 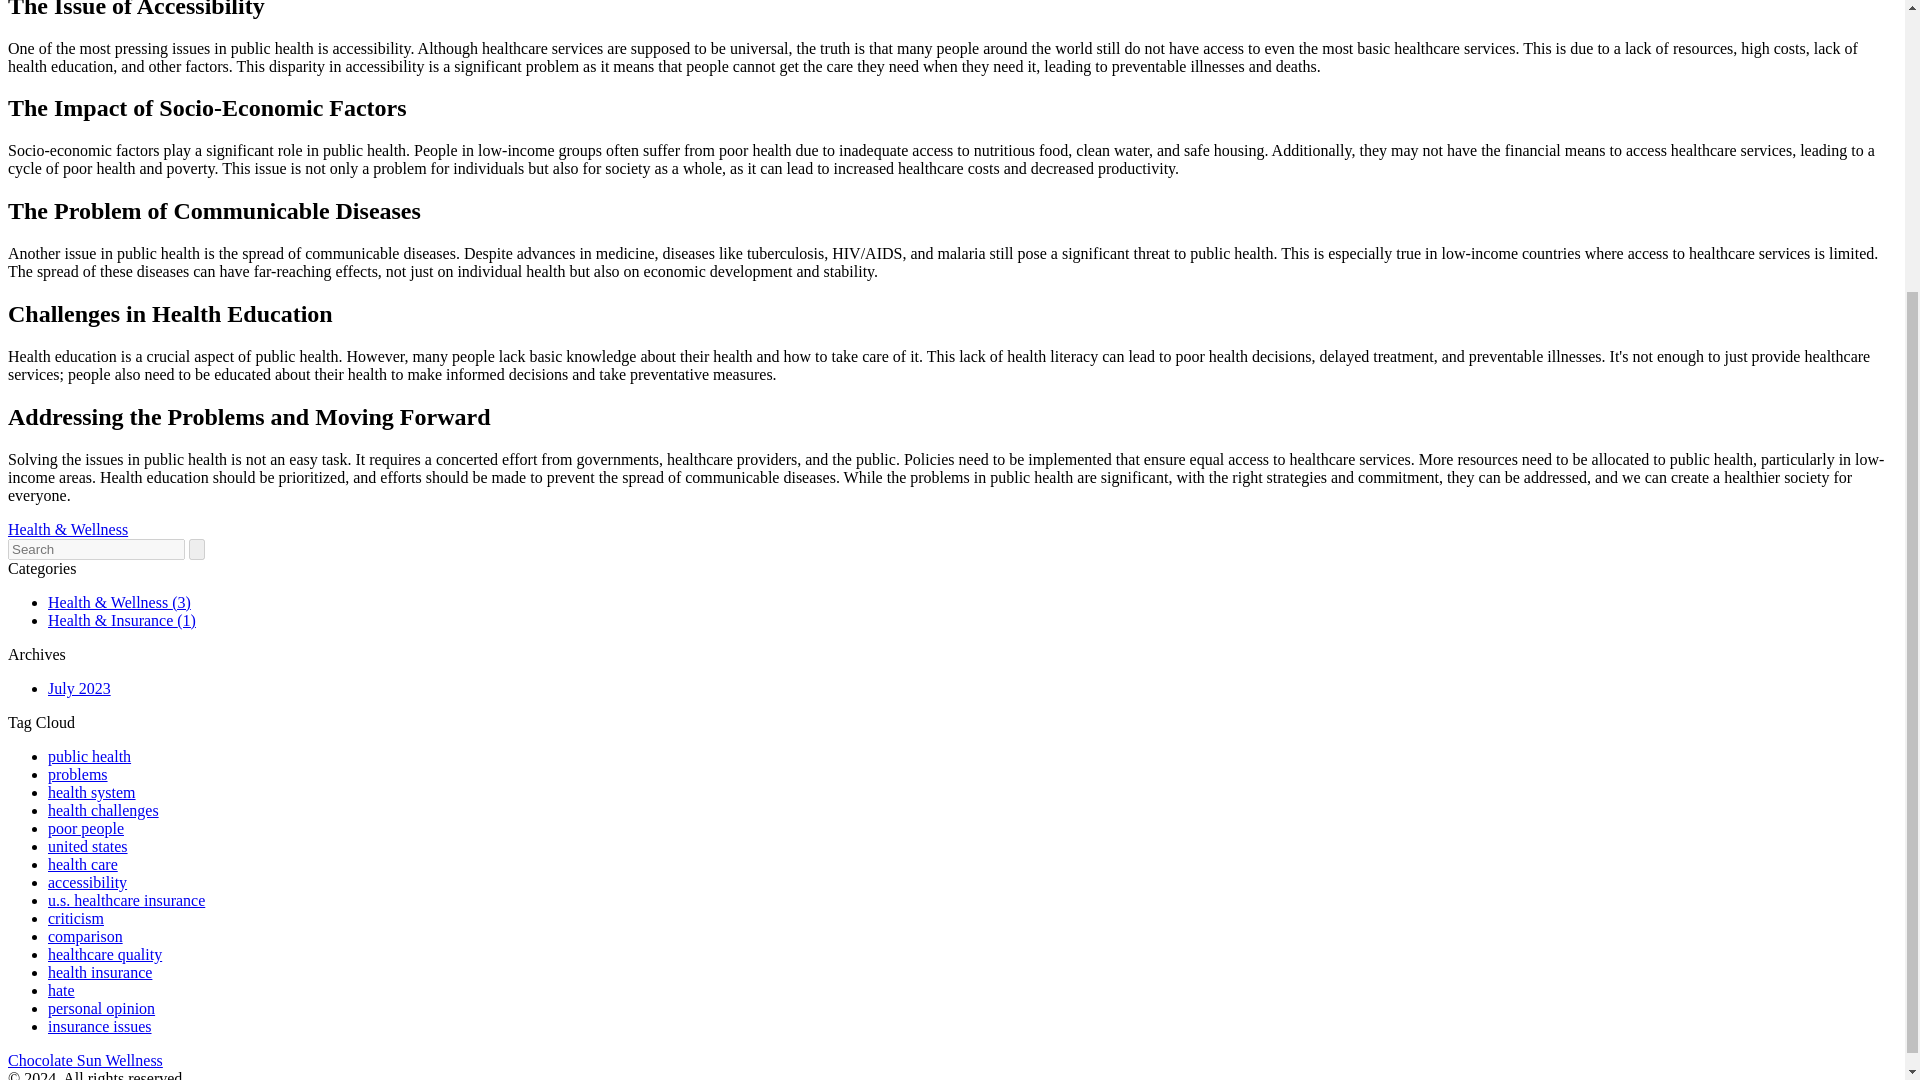 I want to click on criticism, so click(x=76, y=918).